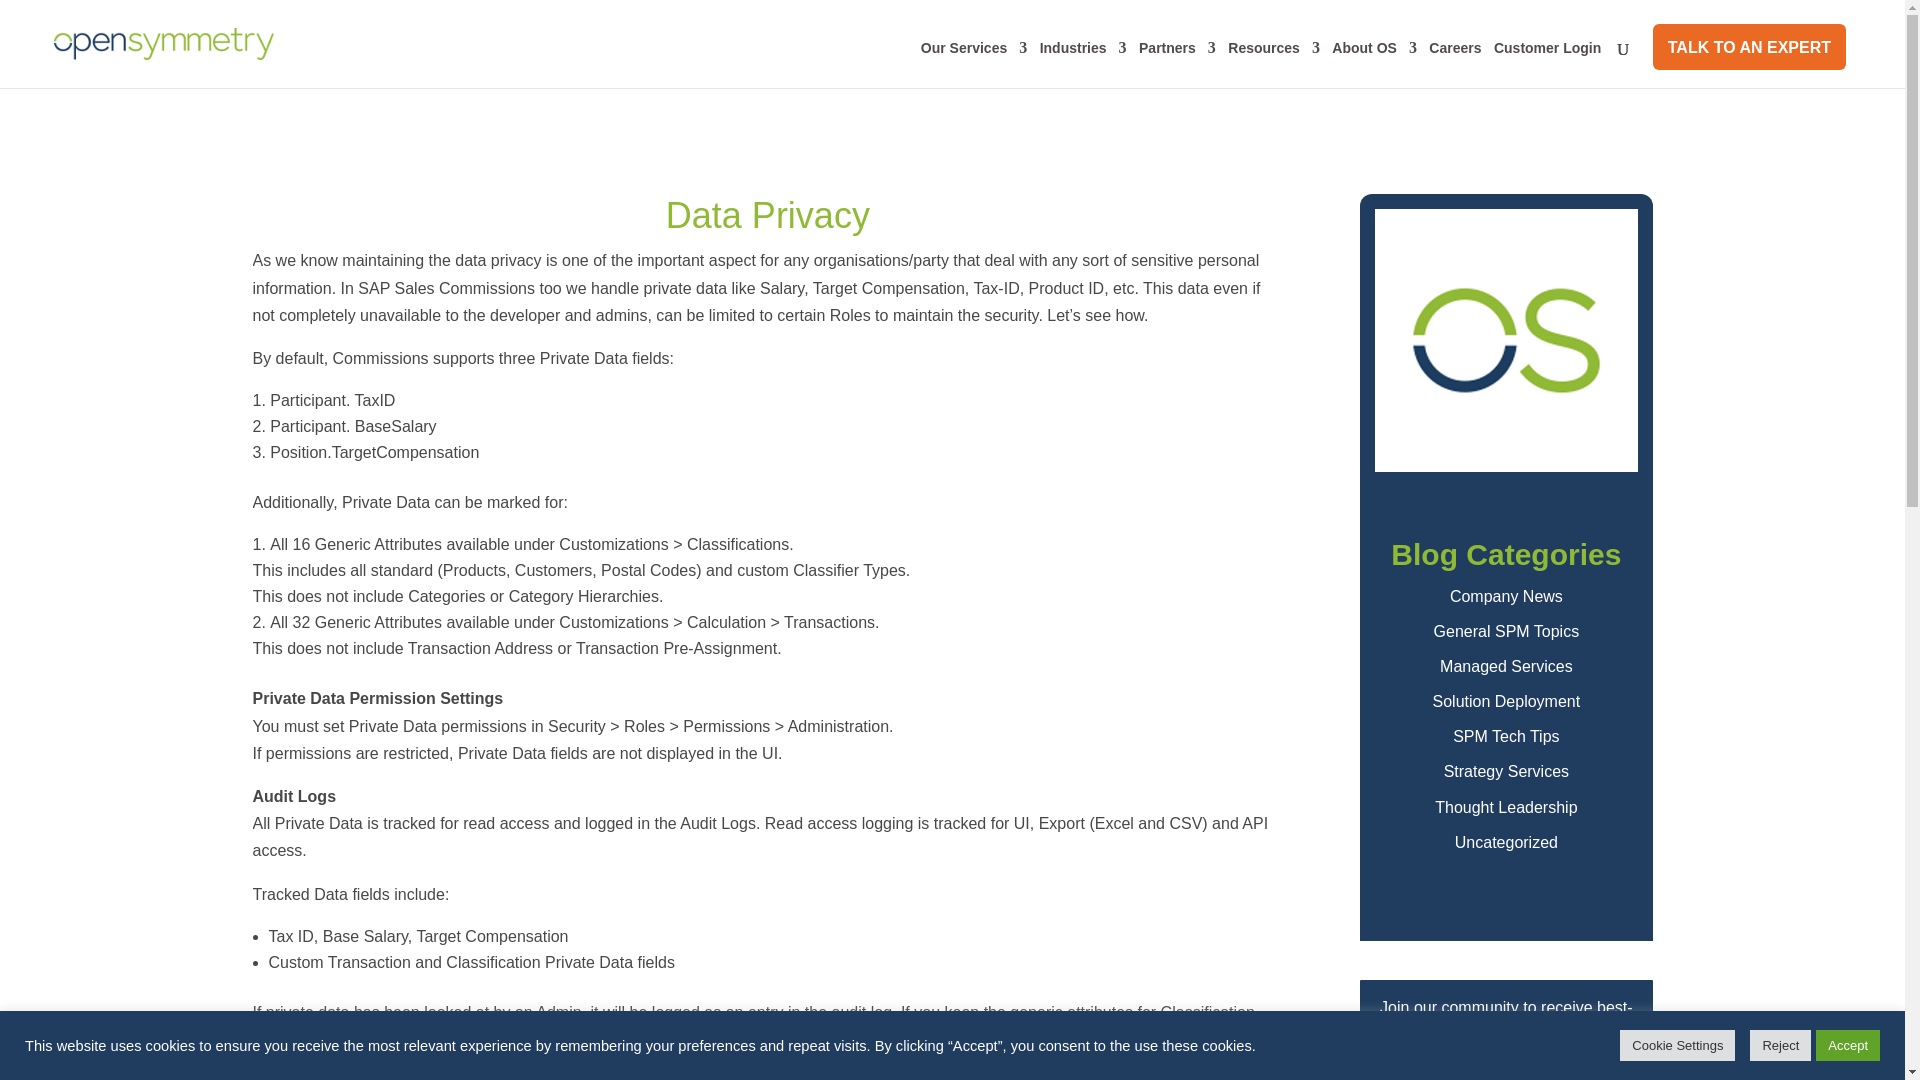 This screenshot has height=1080, width=1920. Describe the element at coordinates (974, 64) in the screenshot. I see `Our Services` at that location.